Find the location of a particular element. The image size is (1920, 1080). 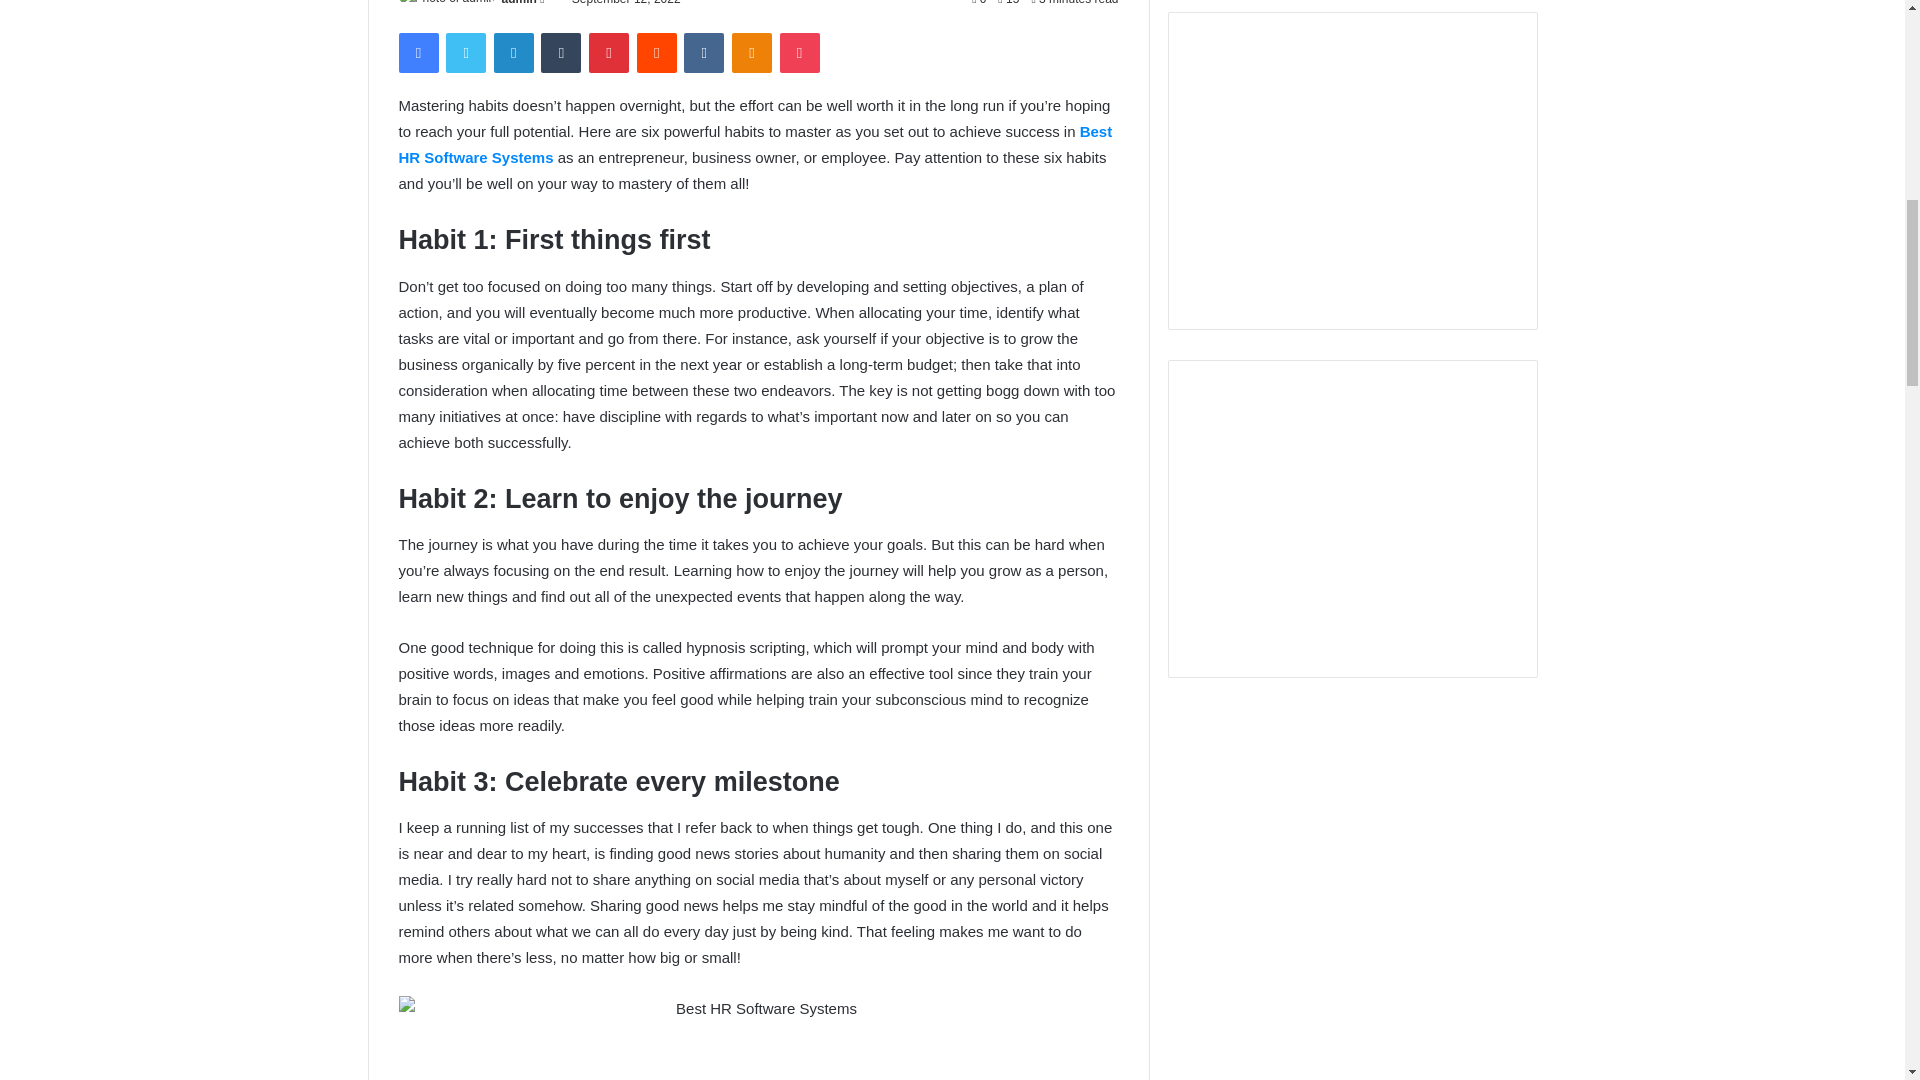

VKontakte is located at coordinates (703, 53).